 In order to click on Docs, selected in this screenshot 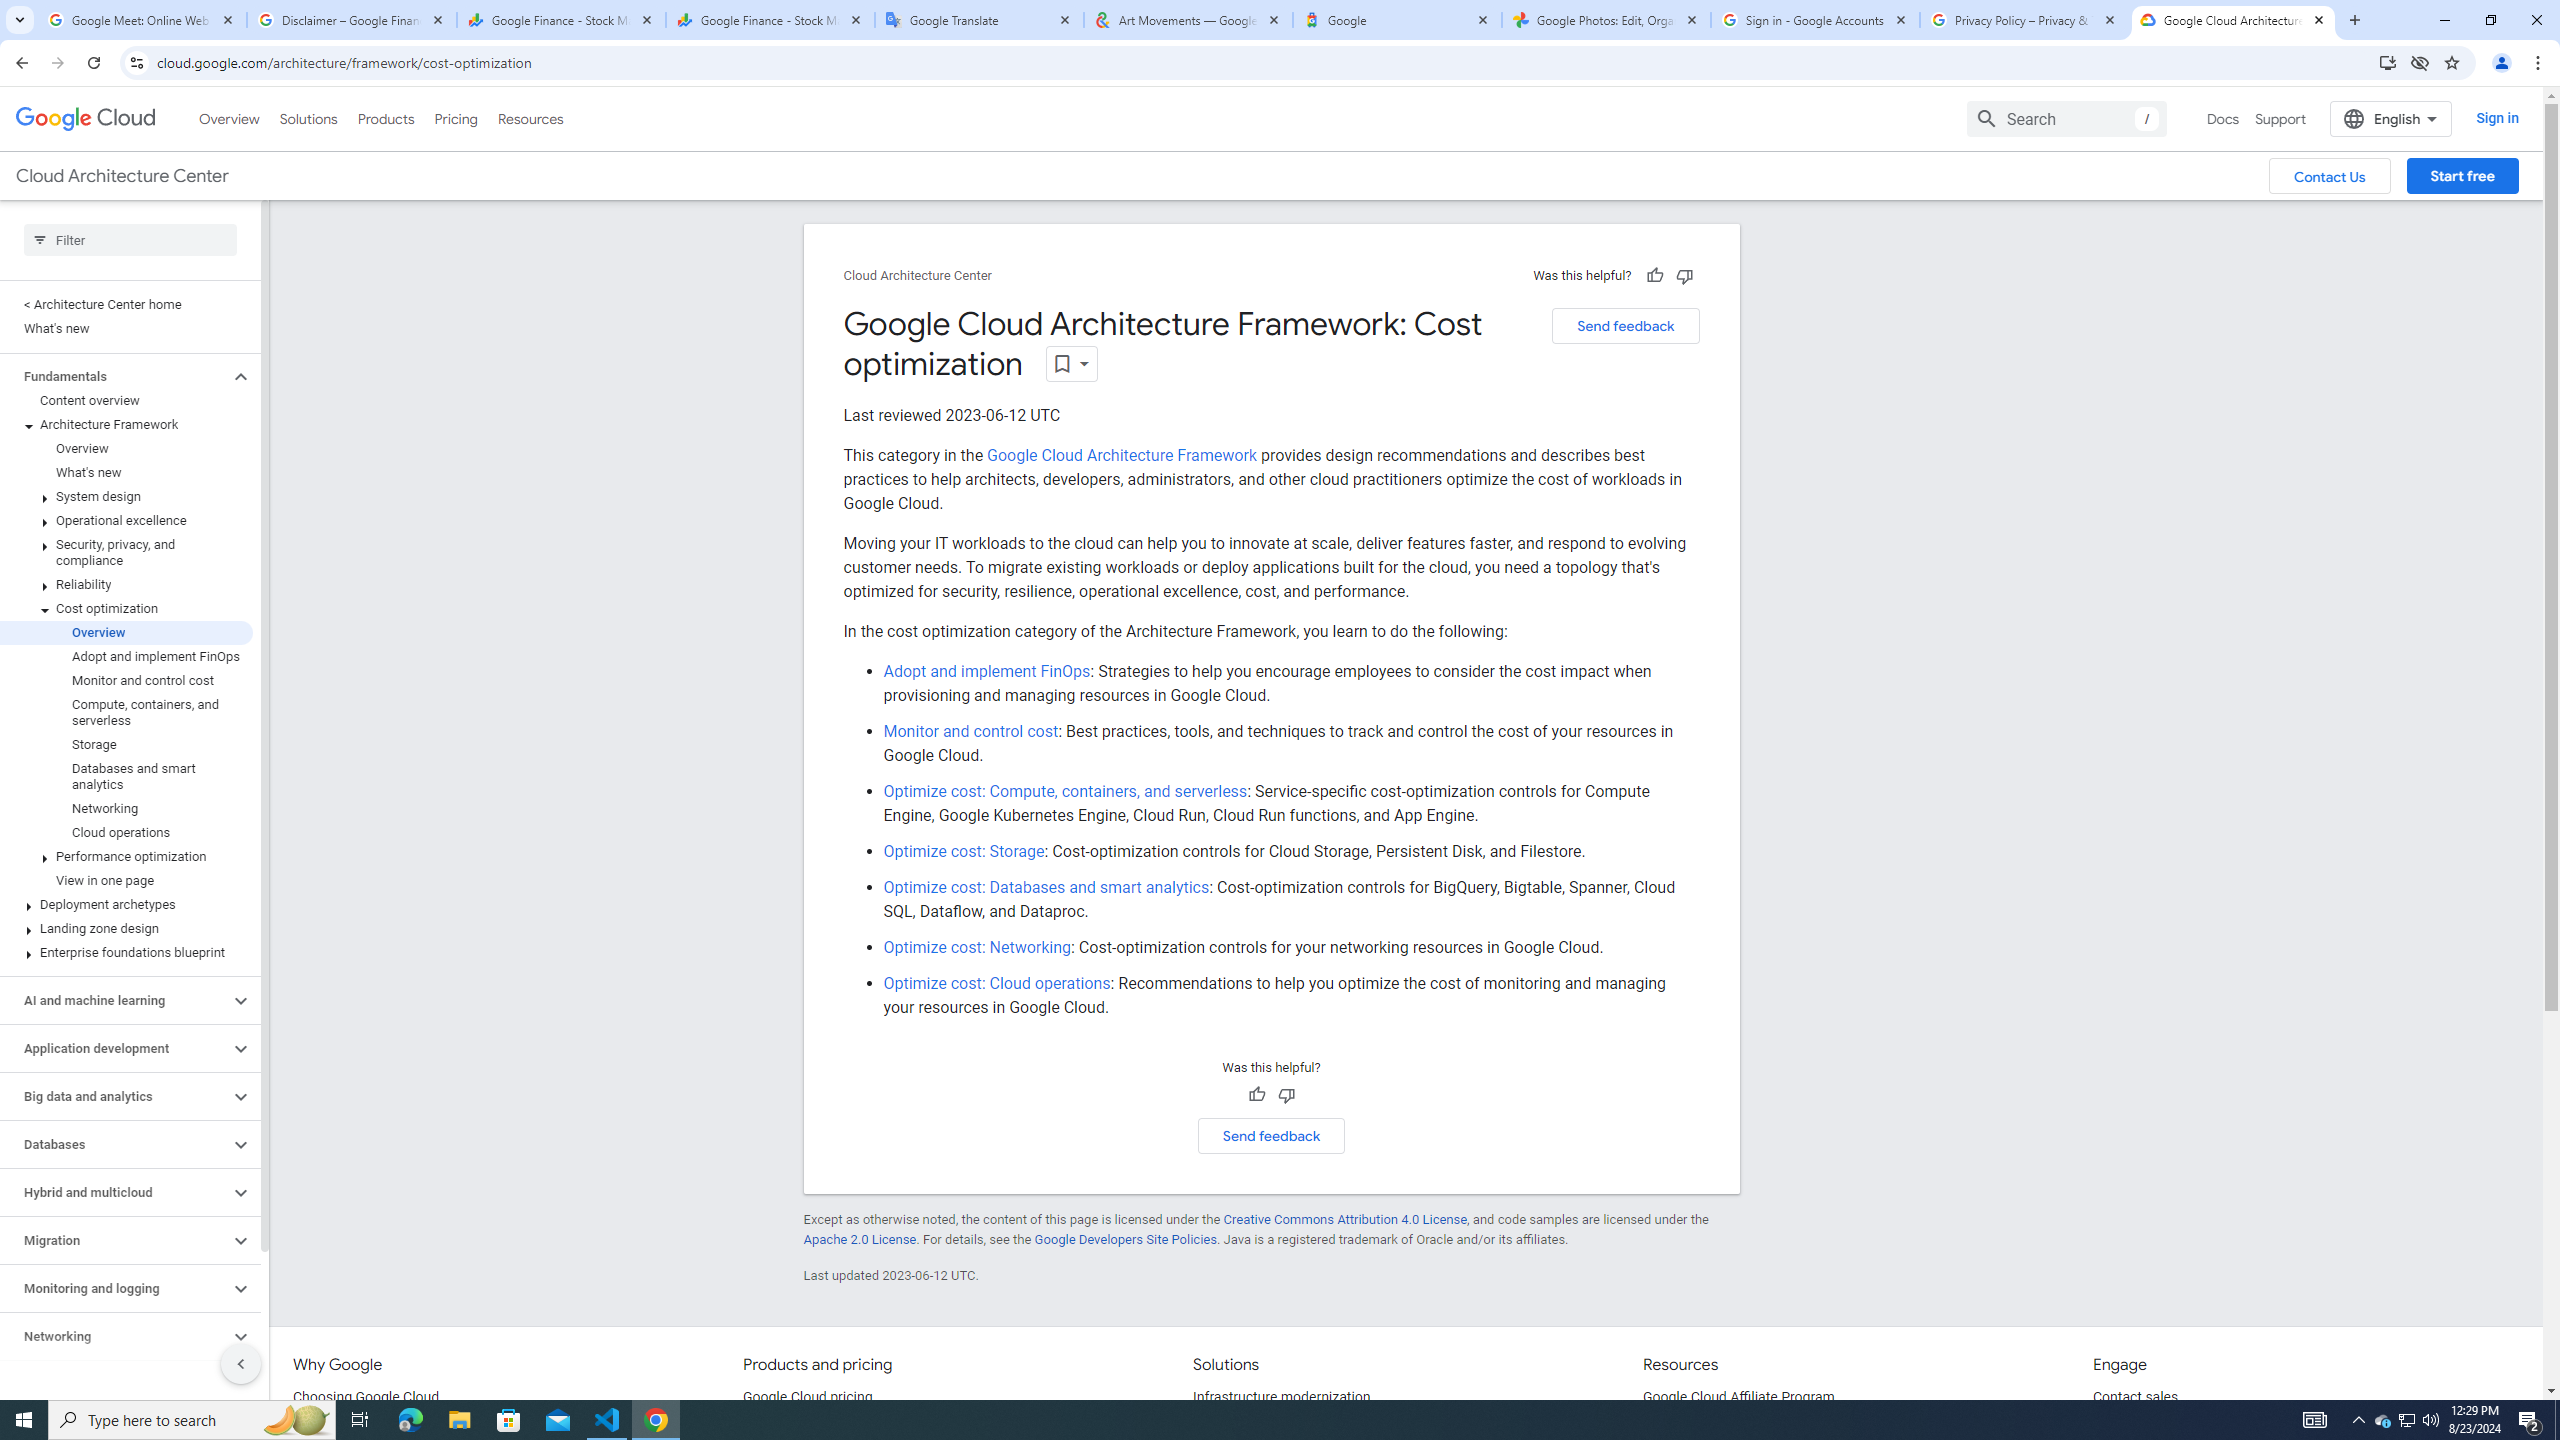, I will do `click(2223, 118)`.